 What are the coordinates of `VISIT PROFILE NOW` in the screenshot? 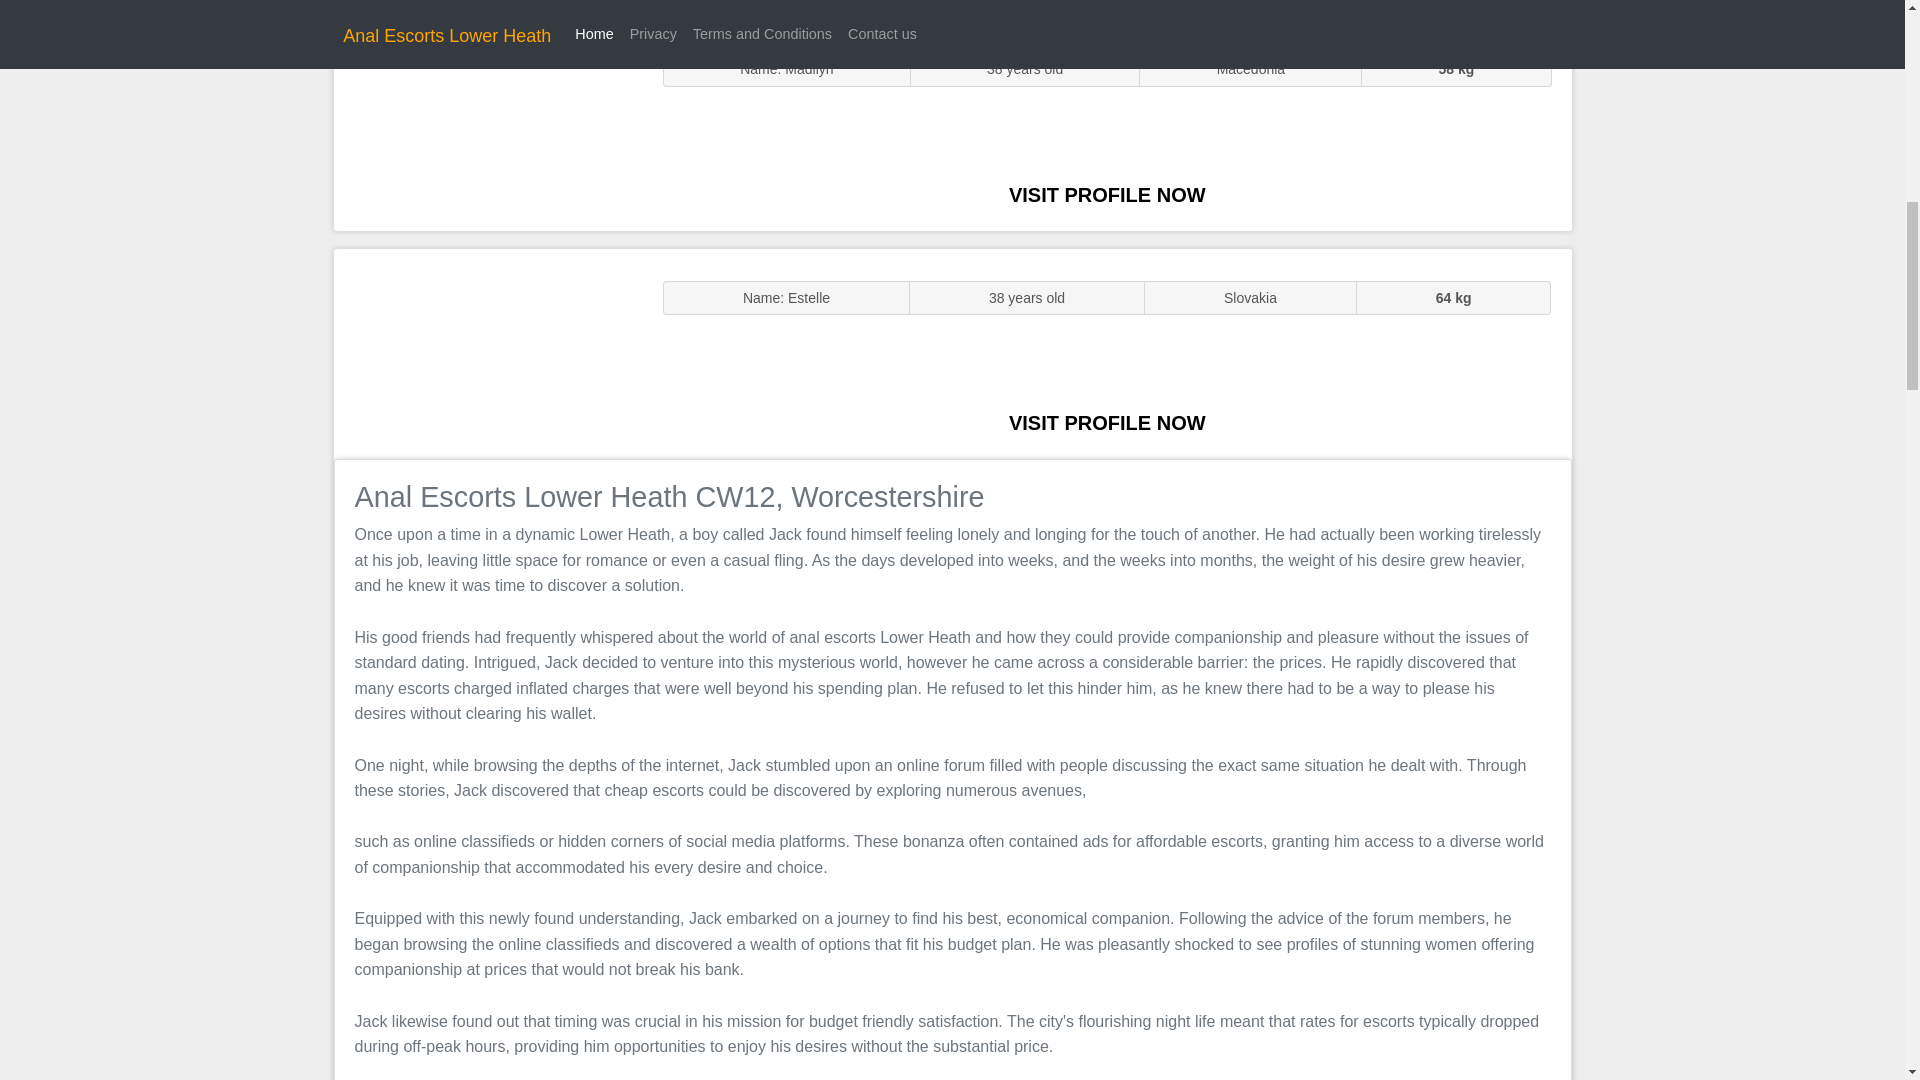 It's located at (1107, 422).